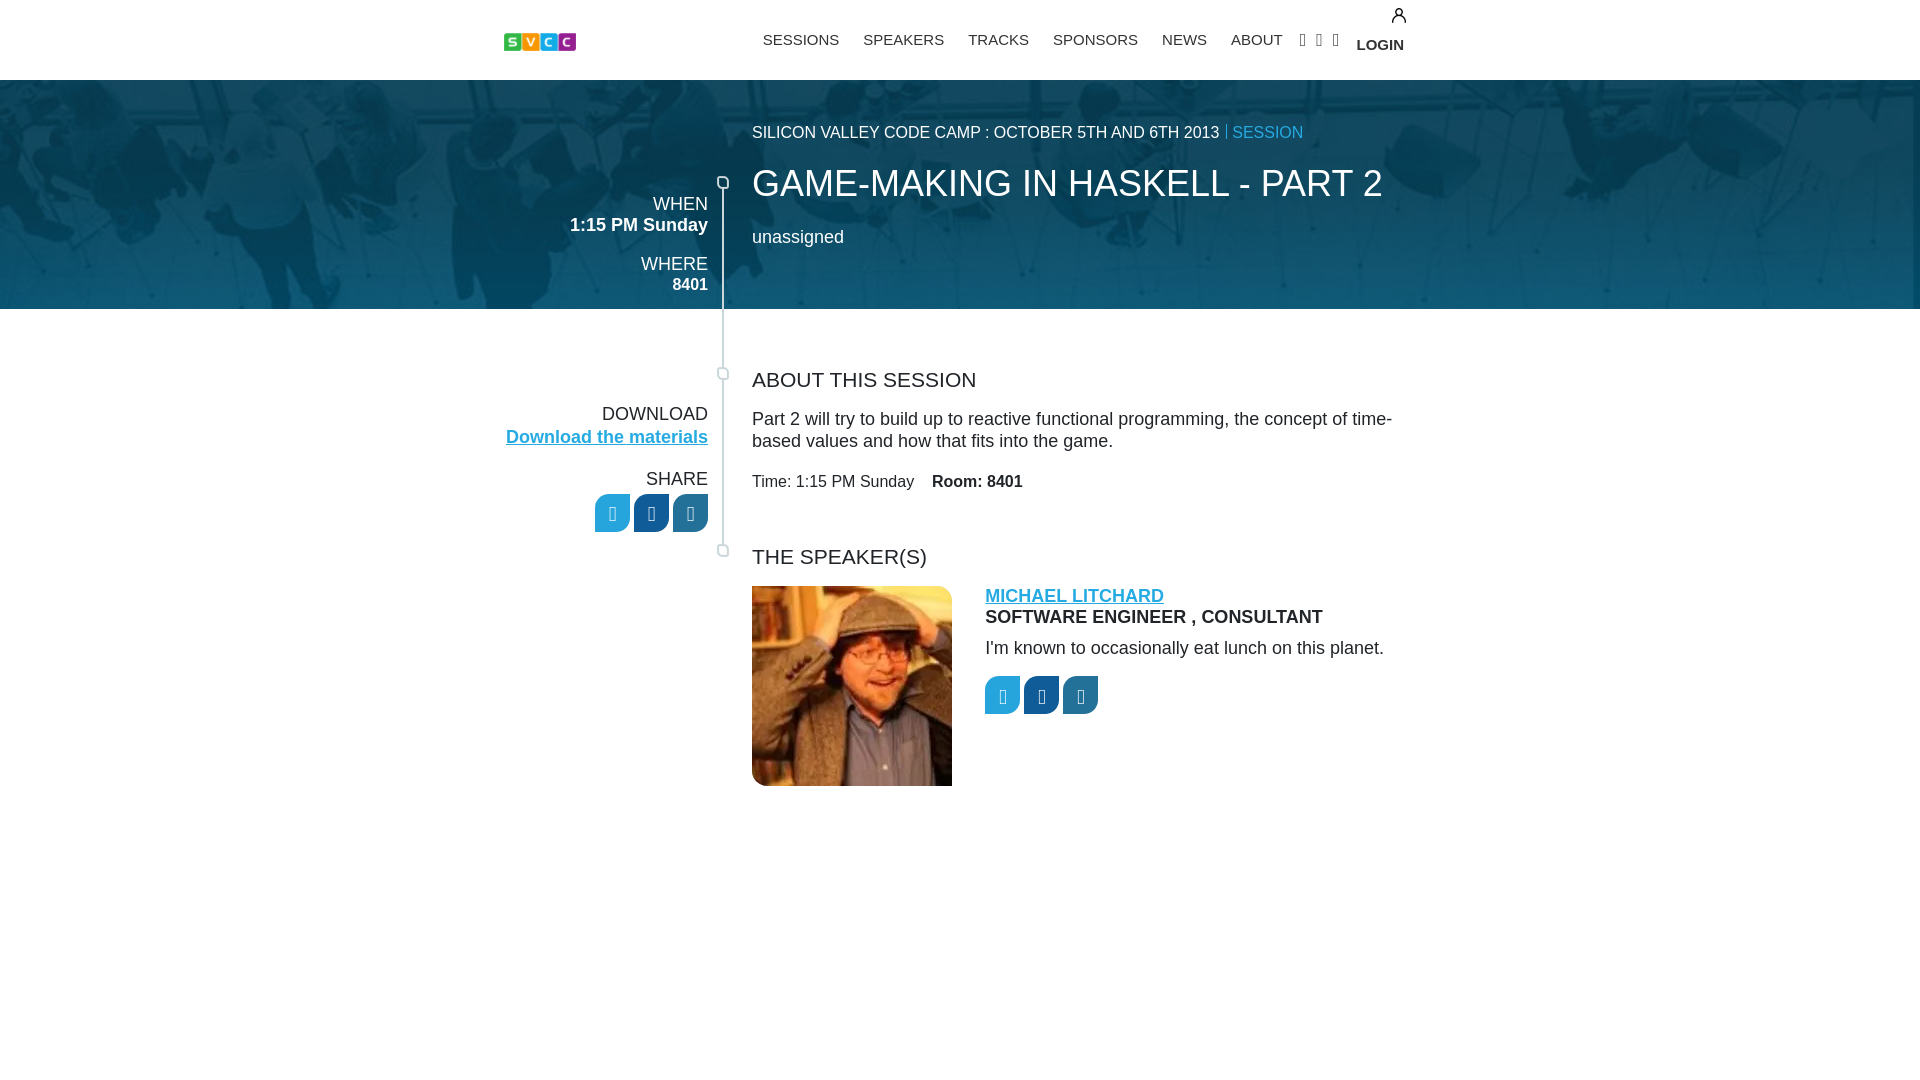  Describe the element at coordinates (801, 40) in the screenshot. I see `SESSIONS` at that location.